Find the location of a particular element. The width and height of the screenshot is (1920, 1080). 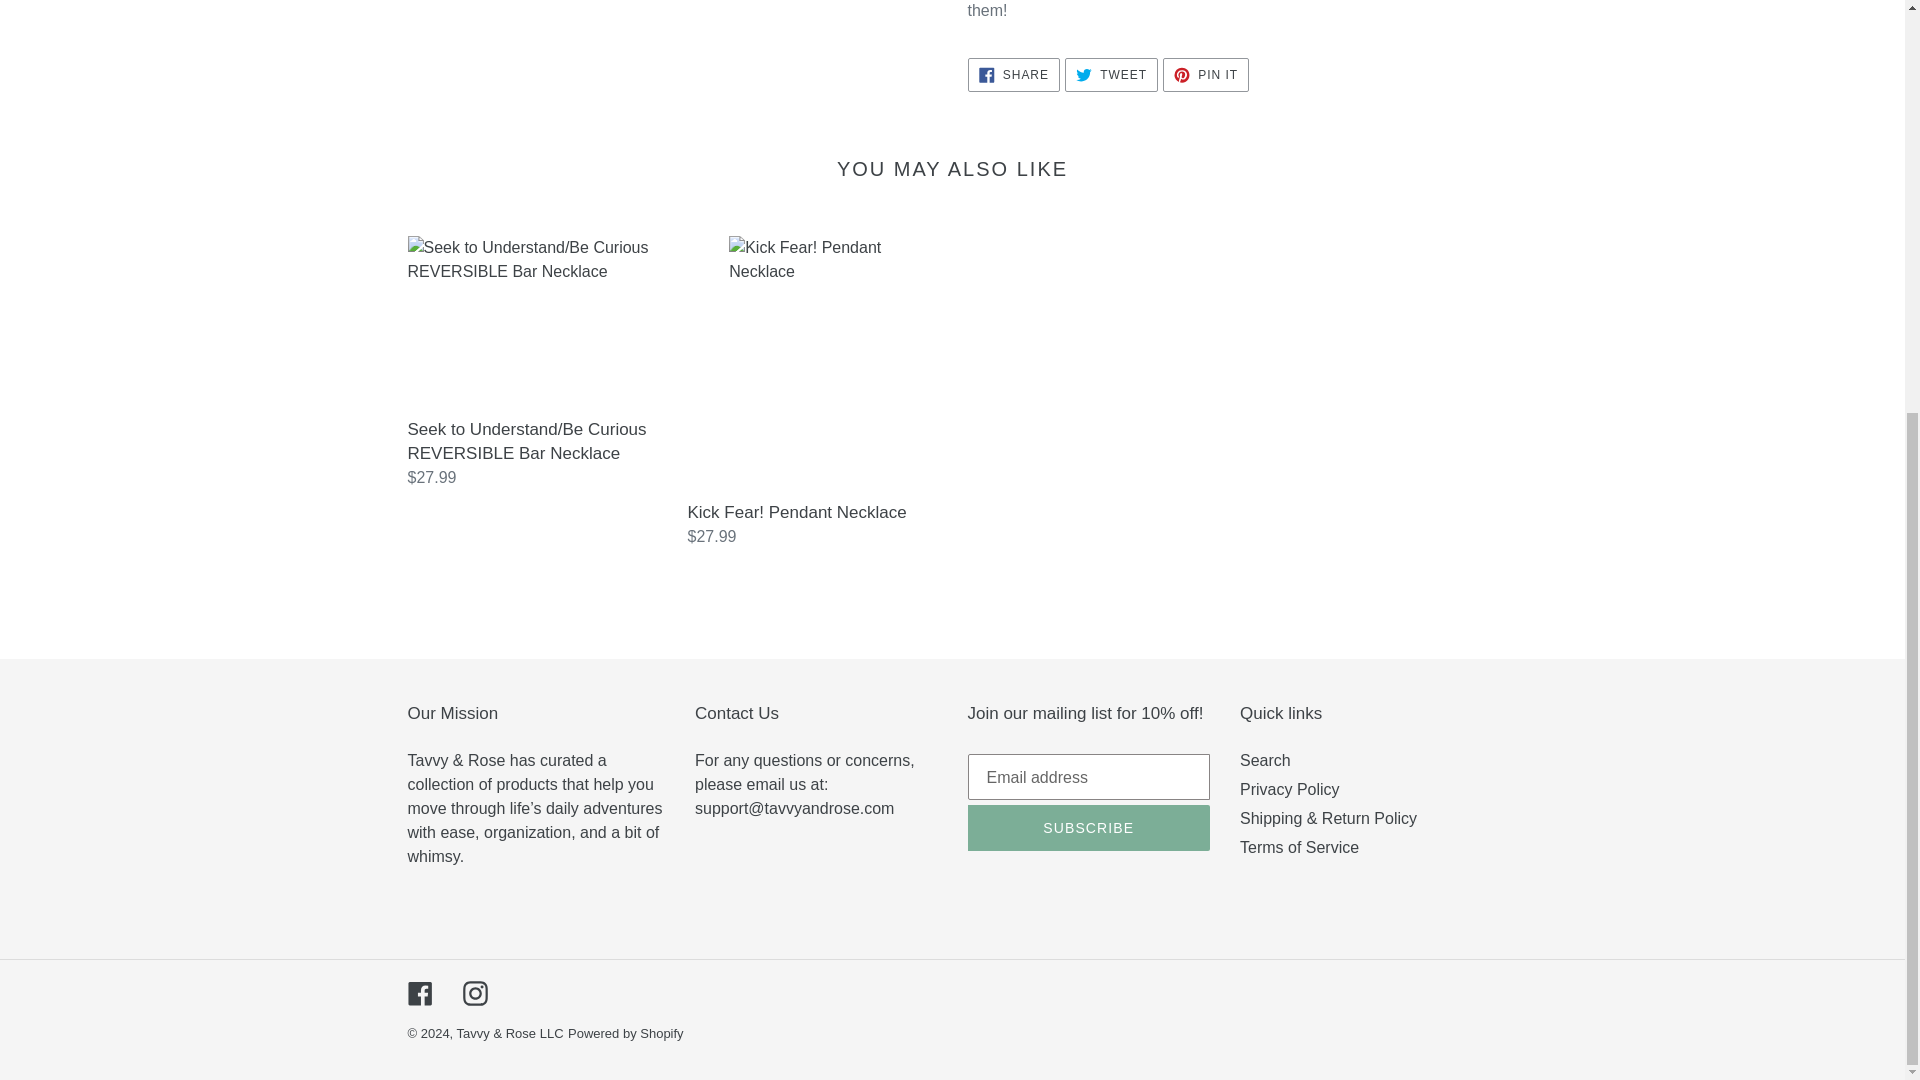

Powered by Shopify is located at coordinates (626, 1034).